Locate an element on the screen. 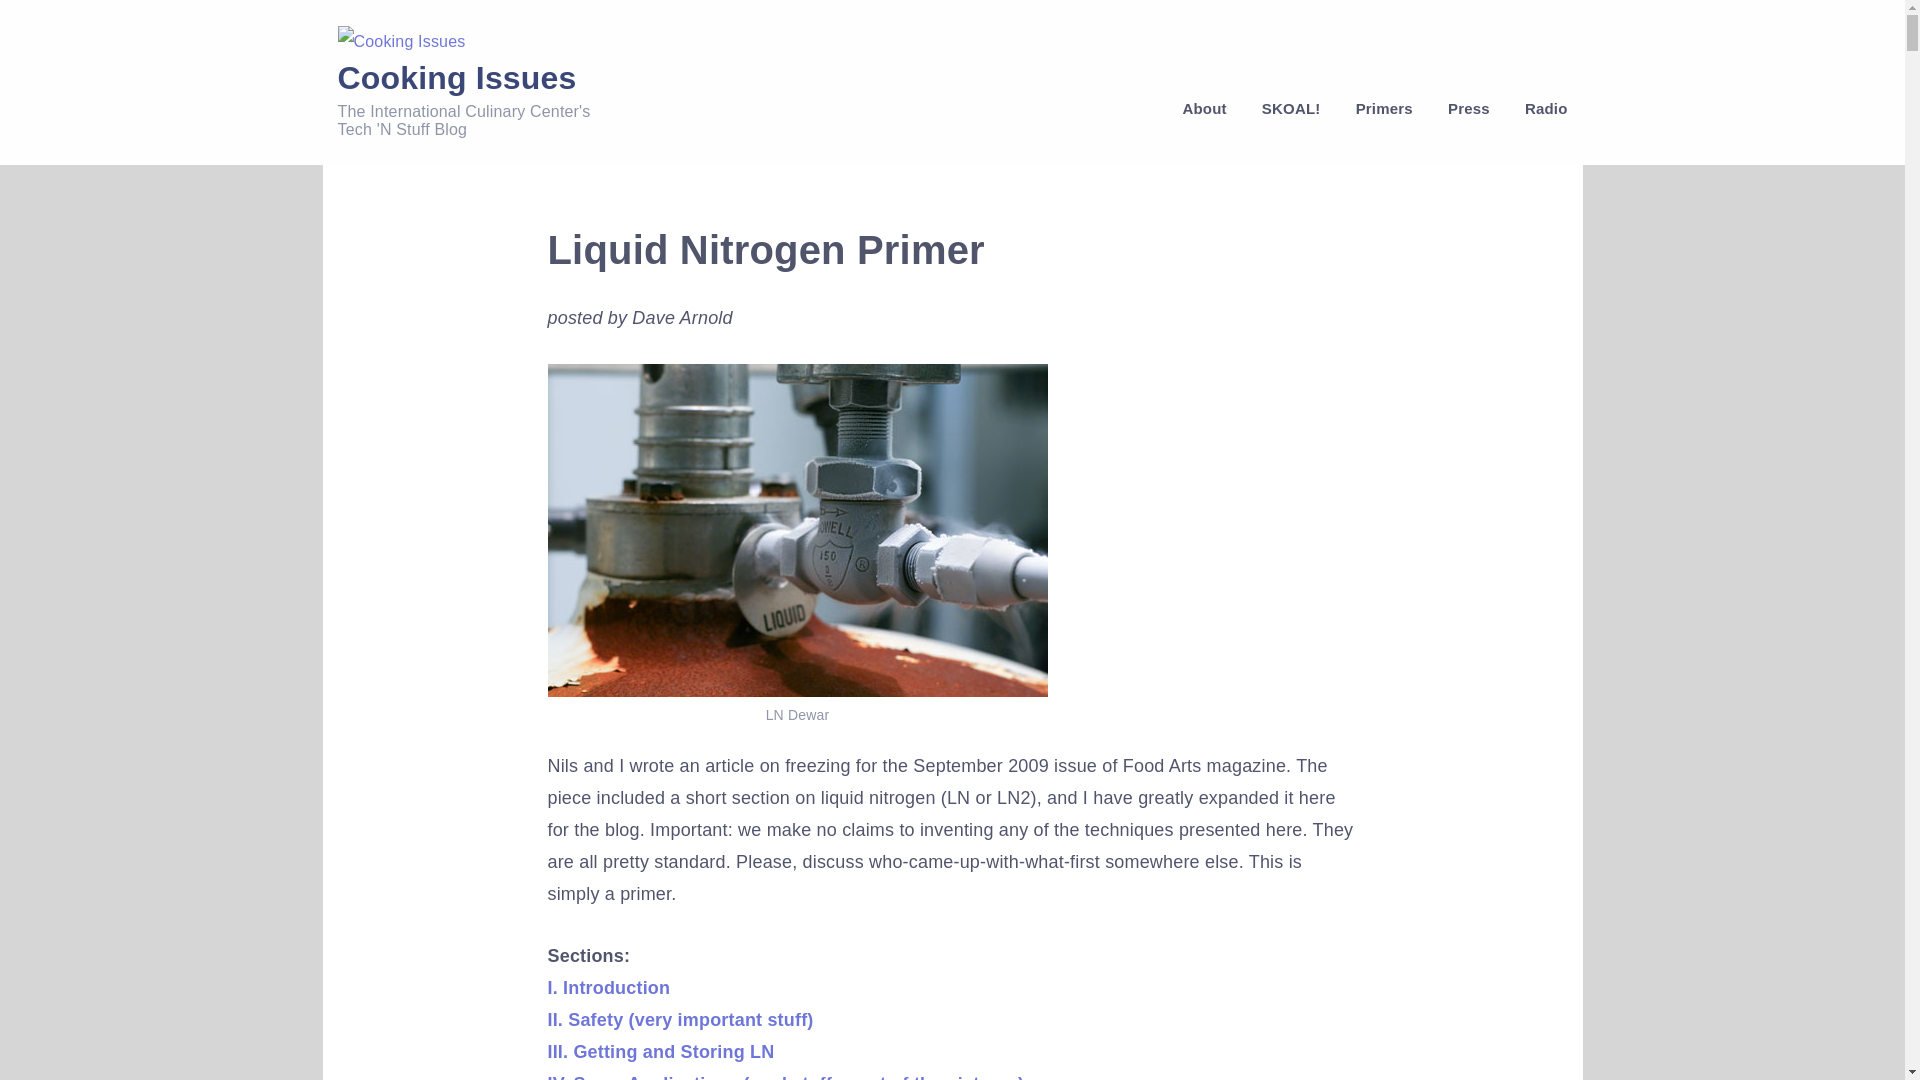  I. Introduction is located at coordinates (608, 988).